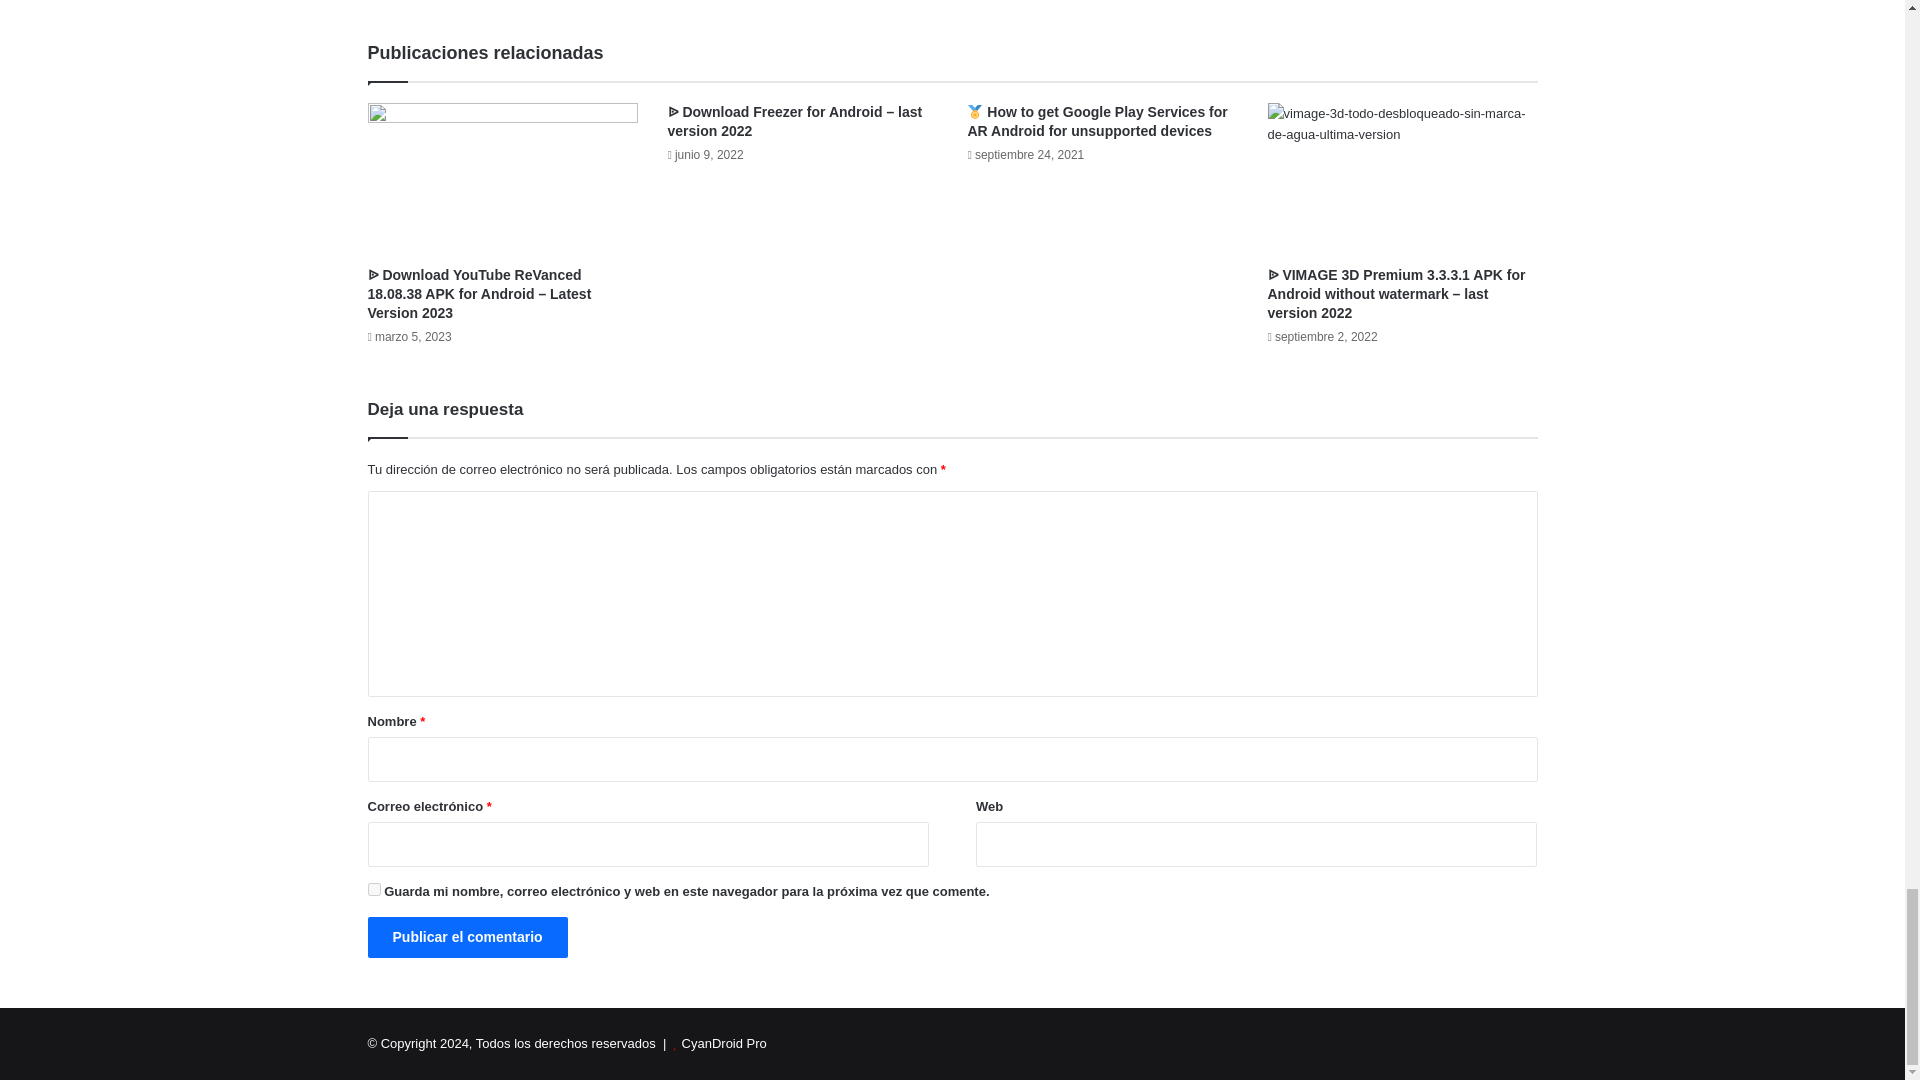  What do you see at coordinates (468, 936) in the screenshot?
I see `Publicar el comentario` at bounding box center [468, 936].